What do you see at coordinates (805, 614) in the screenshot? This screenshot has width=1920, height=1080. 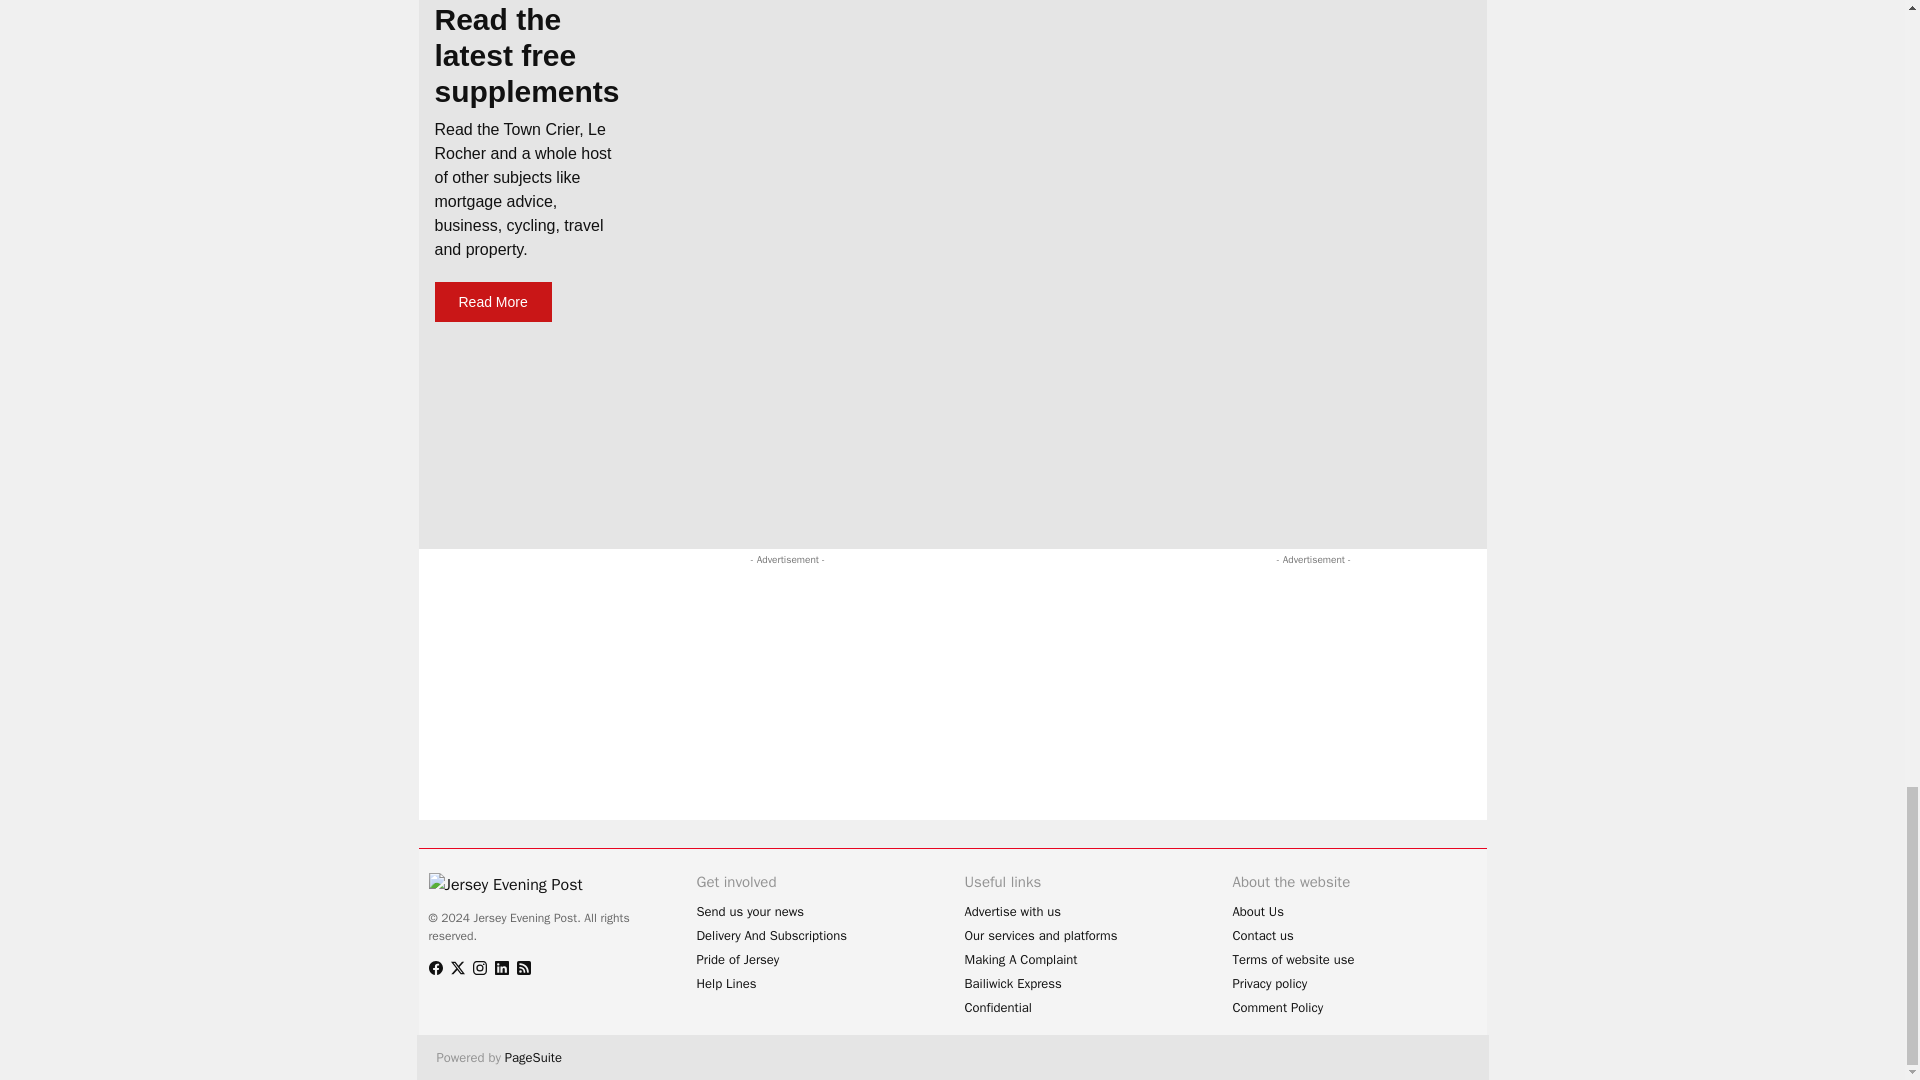 I see `3rd party ad content` at bounding box center [805, 614].